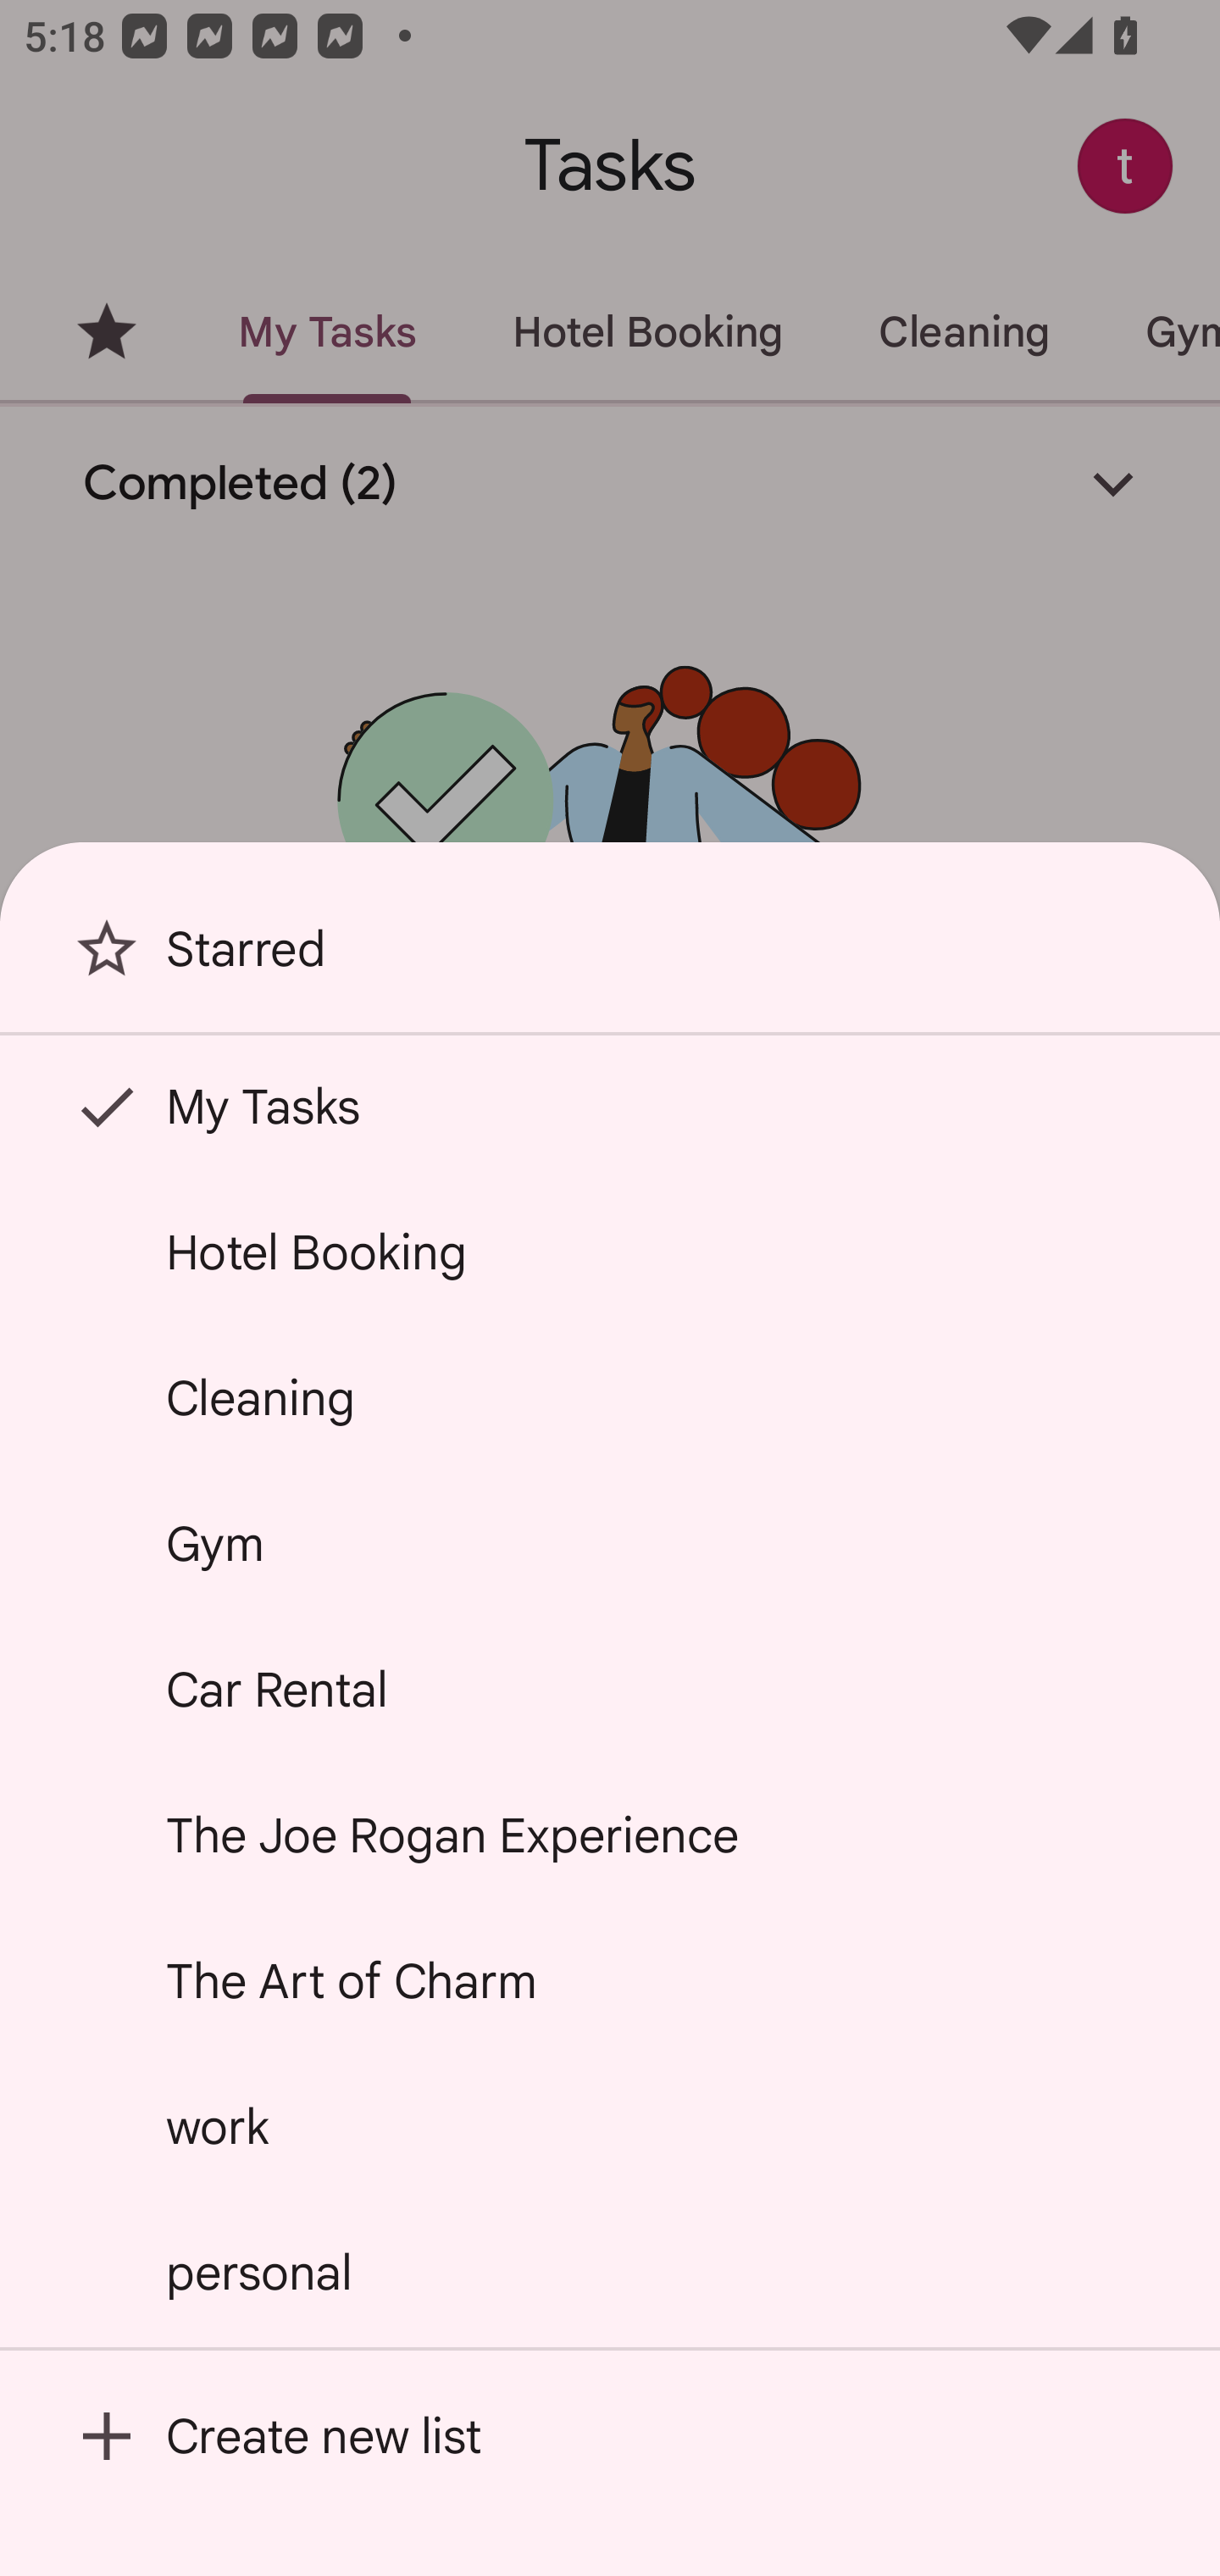 This screenshot has width=1220, height=2576. I want to click on work, so click(610, 2126).